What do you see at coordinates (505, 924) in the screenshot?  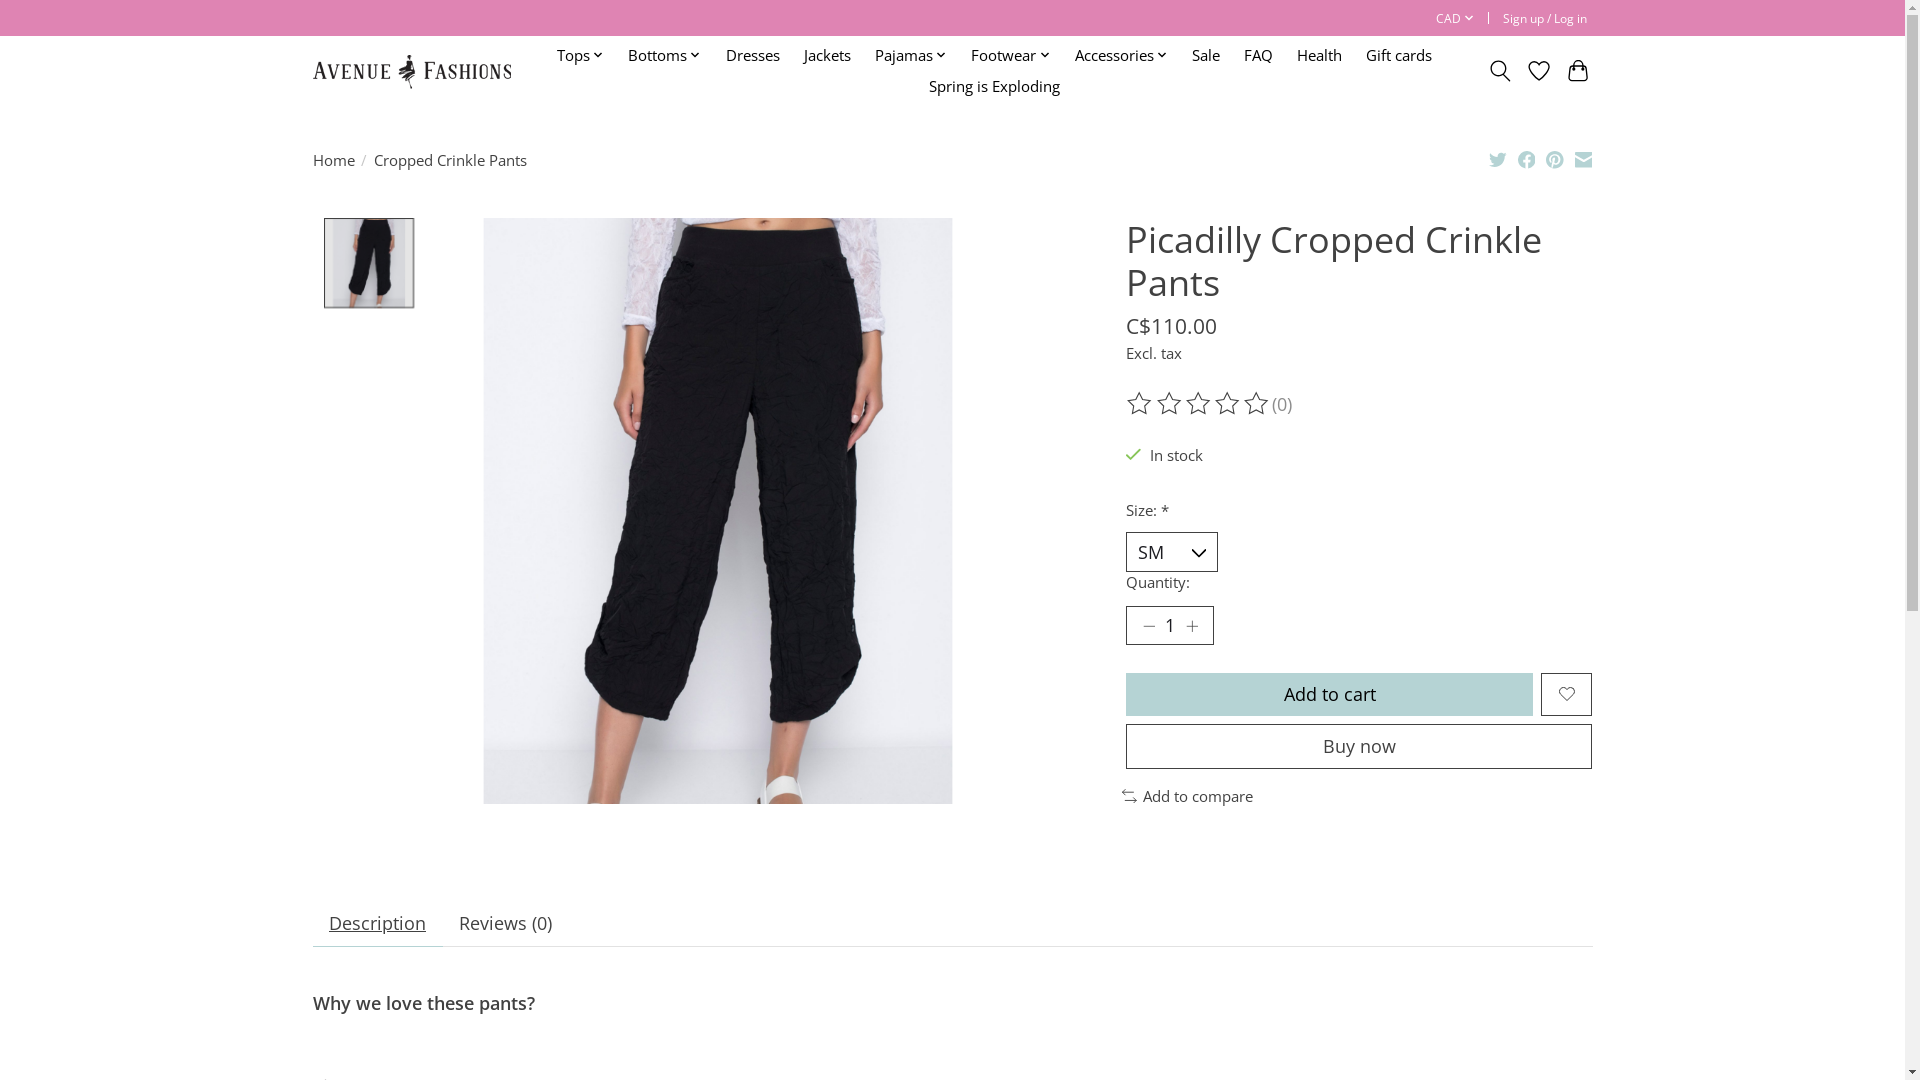 I see `Reviews (0)` at bounding box center [505, 924].